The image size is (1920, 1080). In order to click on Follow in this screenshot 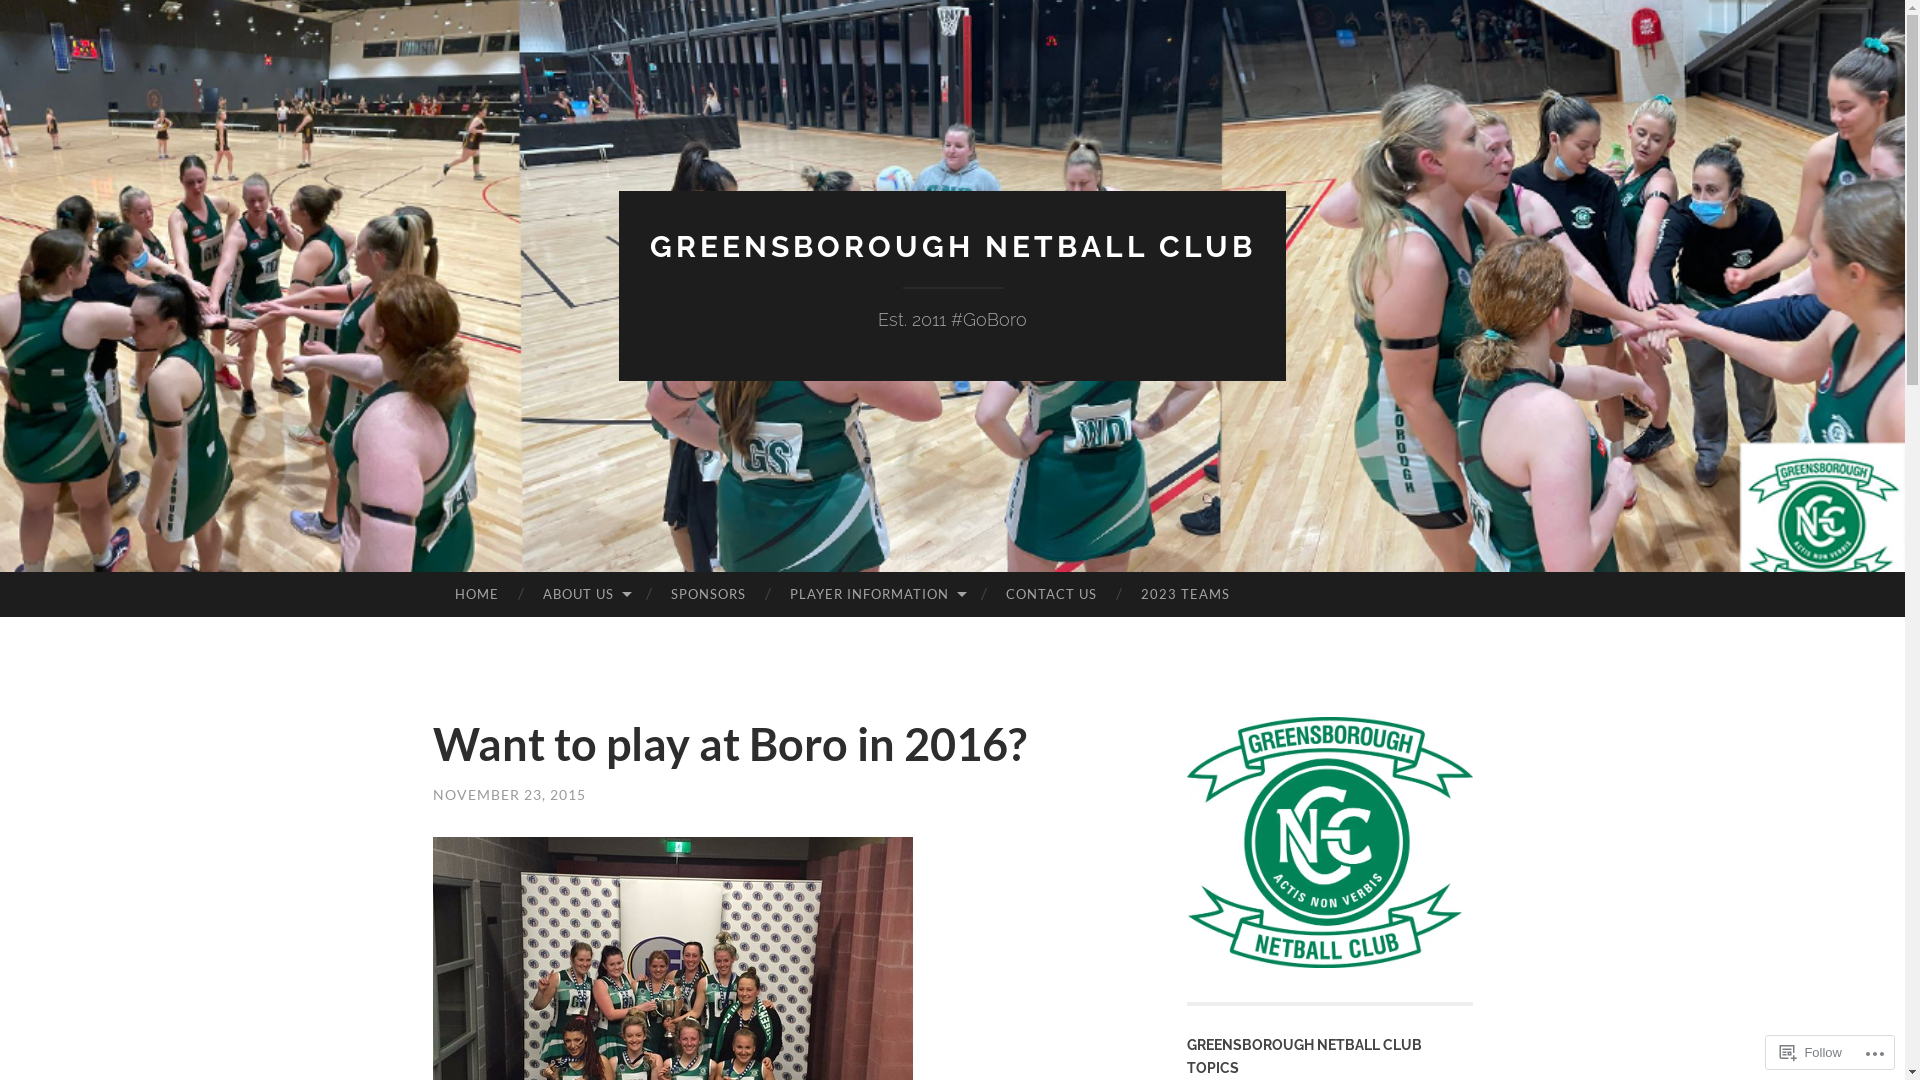, I will do `click(1811, 1052)`.